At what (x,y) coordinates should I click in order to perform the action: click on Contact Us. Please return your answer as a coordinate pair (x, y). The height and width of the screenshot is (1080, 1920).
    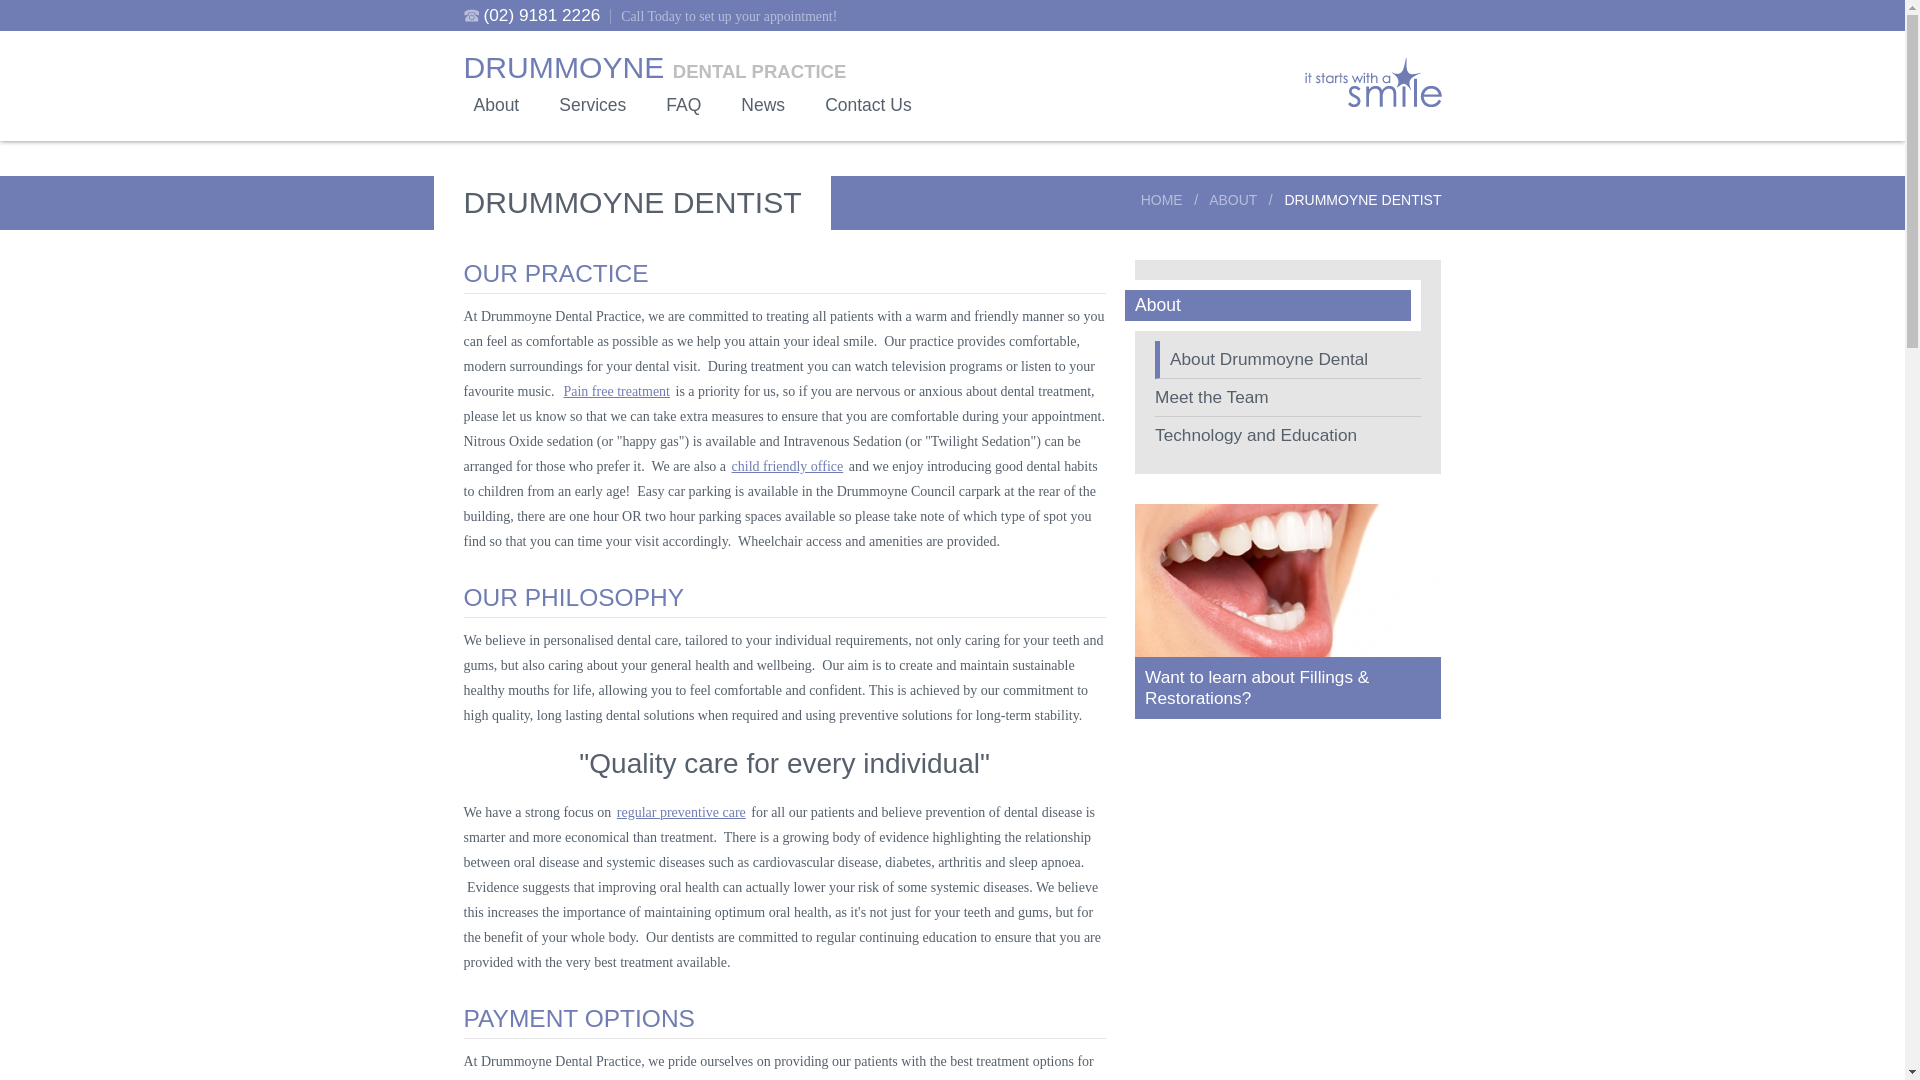
    Looking at the image, I should click on (868, 105).